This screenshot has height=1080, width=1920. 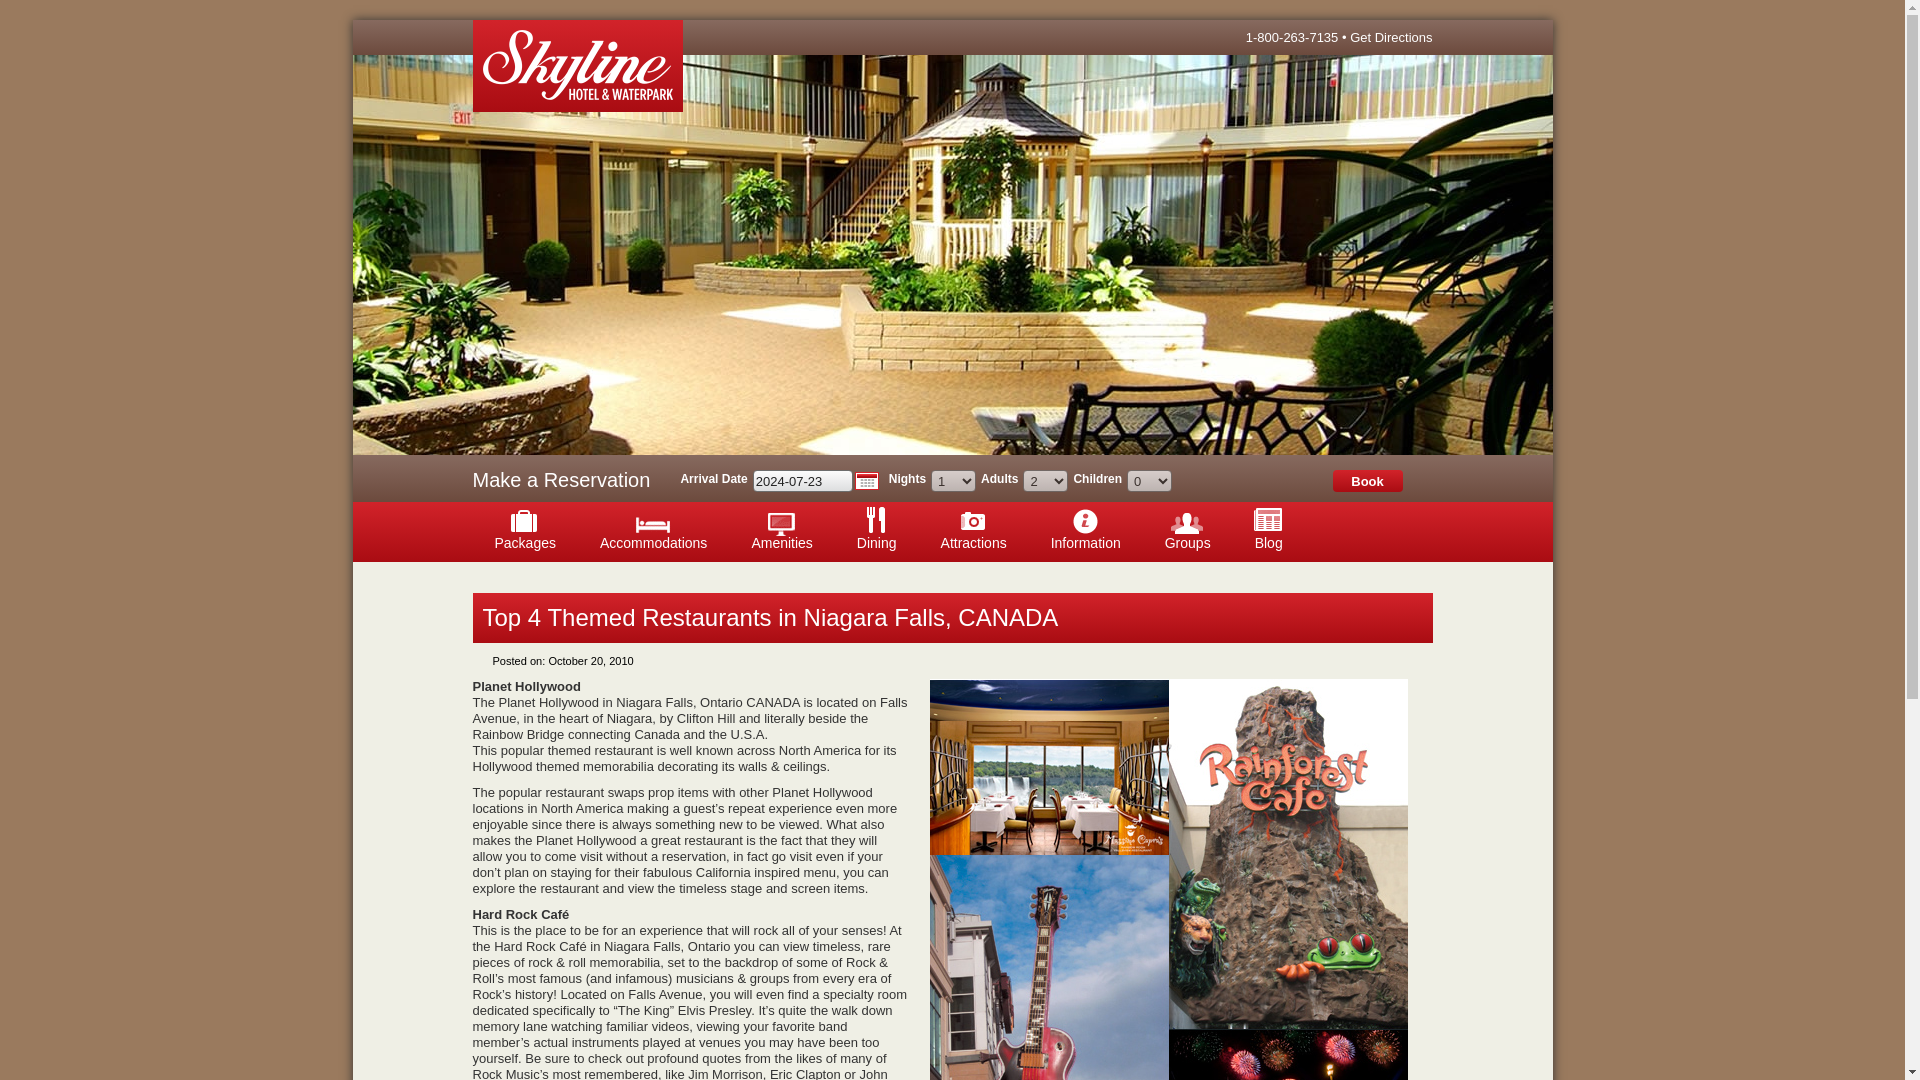 I want to click on Groups, so click(x=1187, y=532).